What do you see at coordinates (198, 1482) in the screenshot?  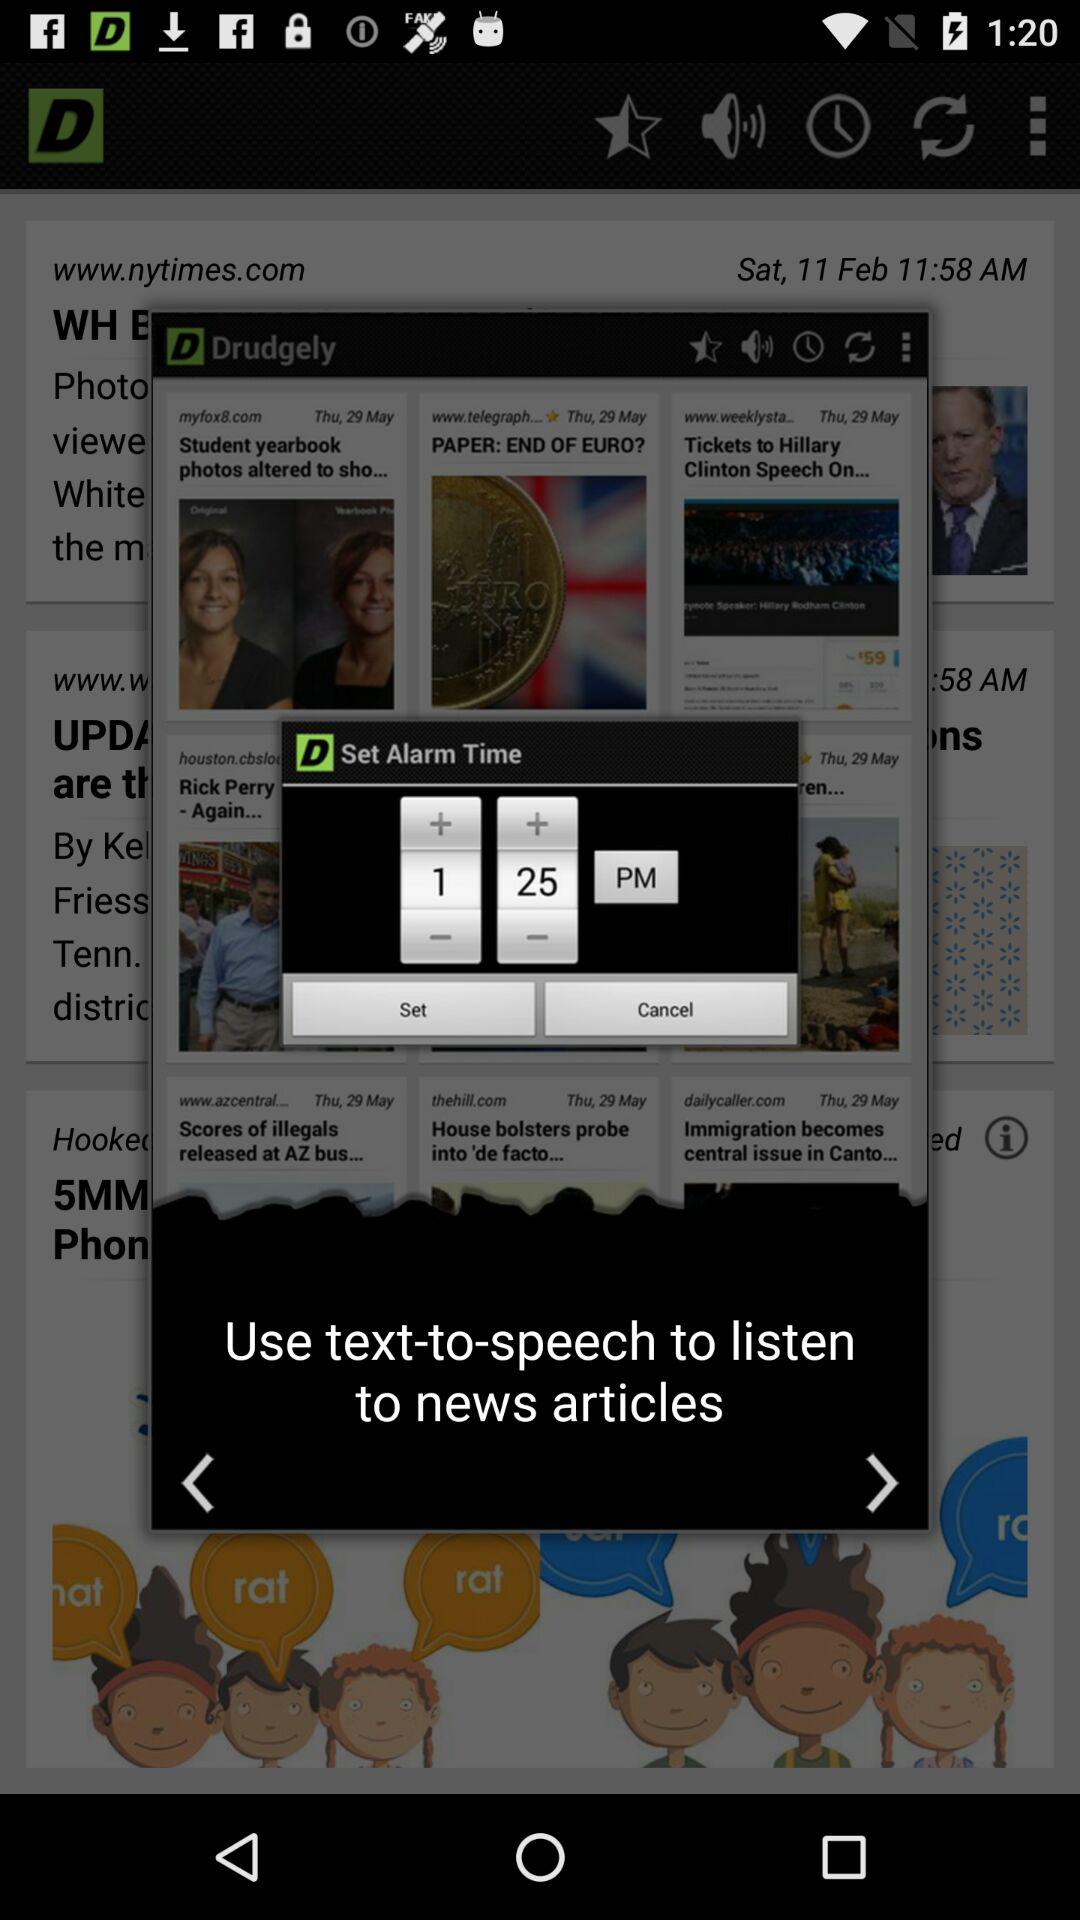 I see `for back` at bounding box center [198, 1482].